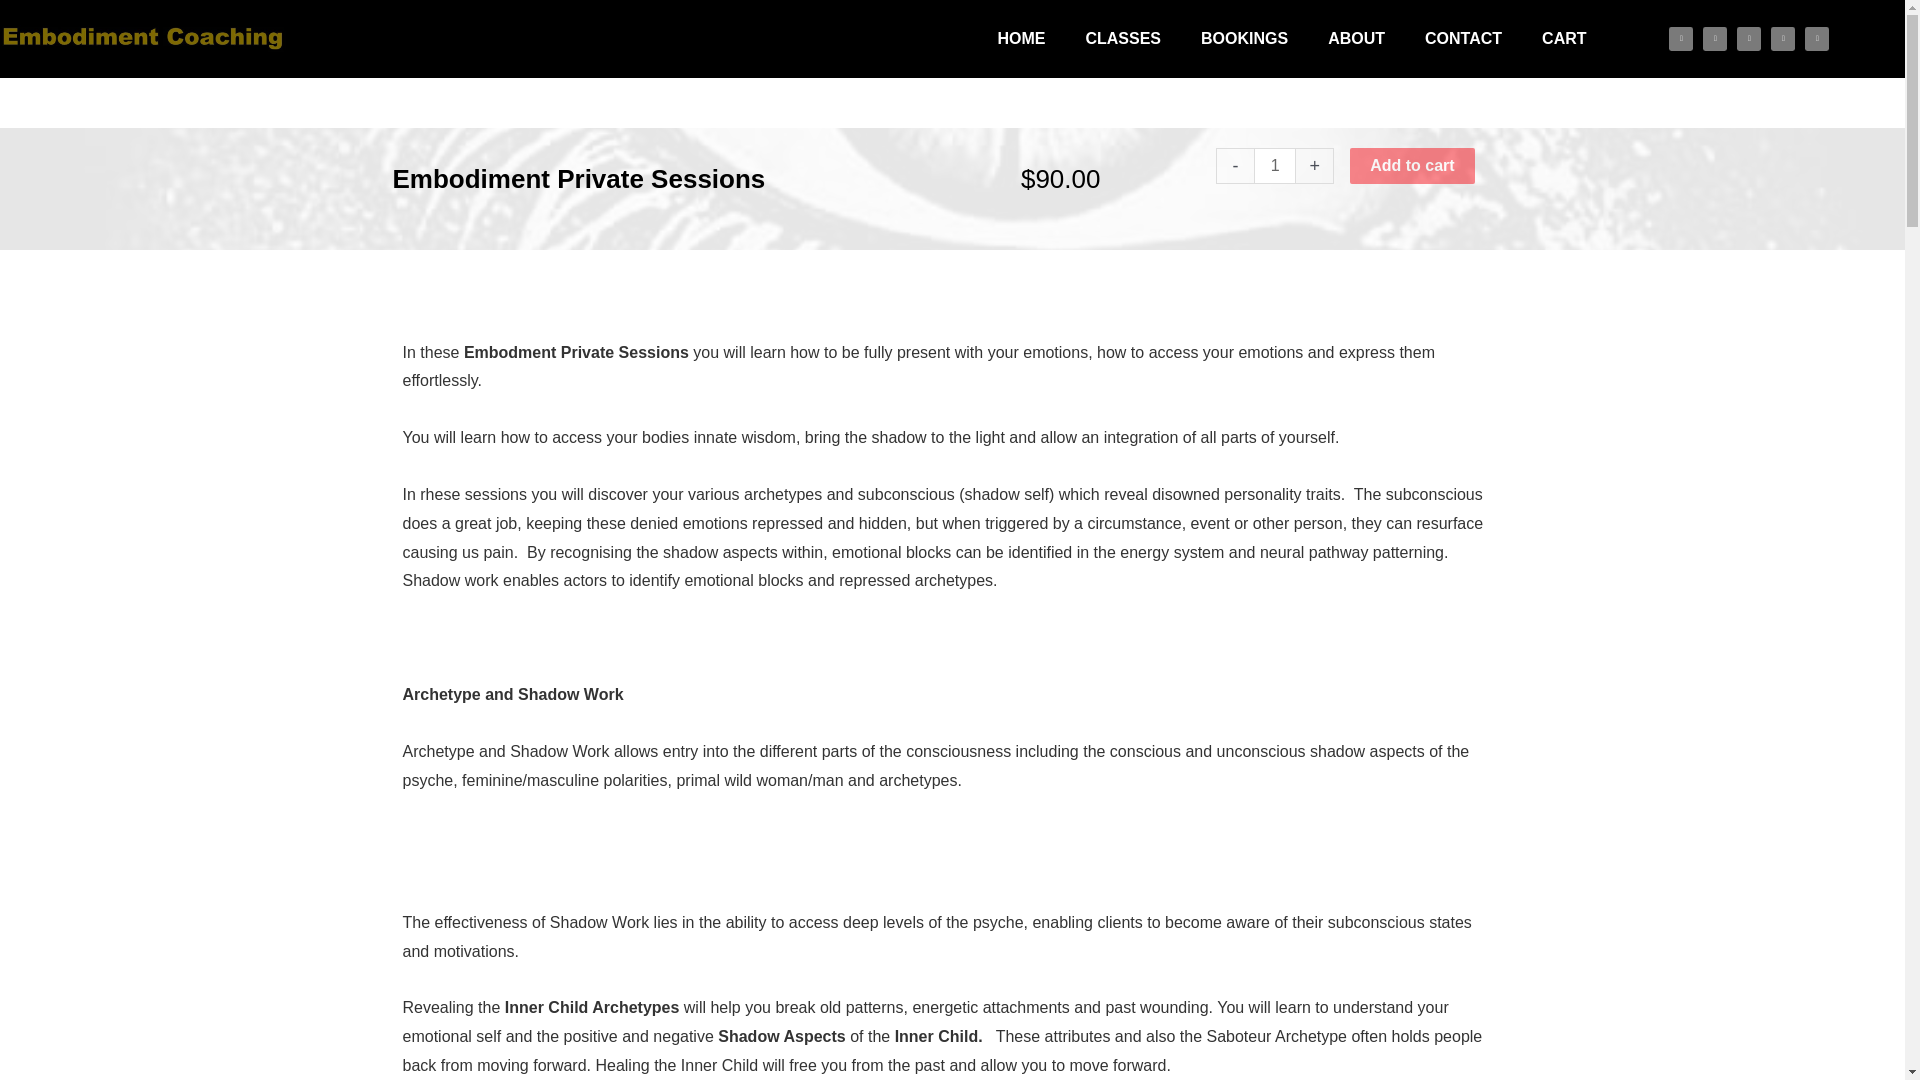 The image size is (1920, 1080). Describe the element at coordinates (1680, 38) in the screenshot. I see `Facebook` at that location.